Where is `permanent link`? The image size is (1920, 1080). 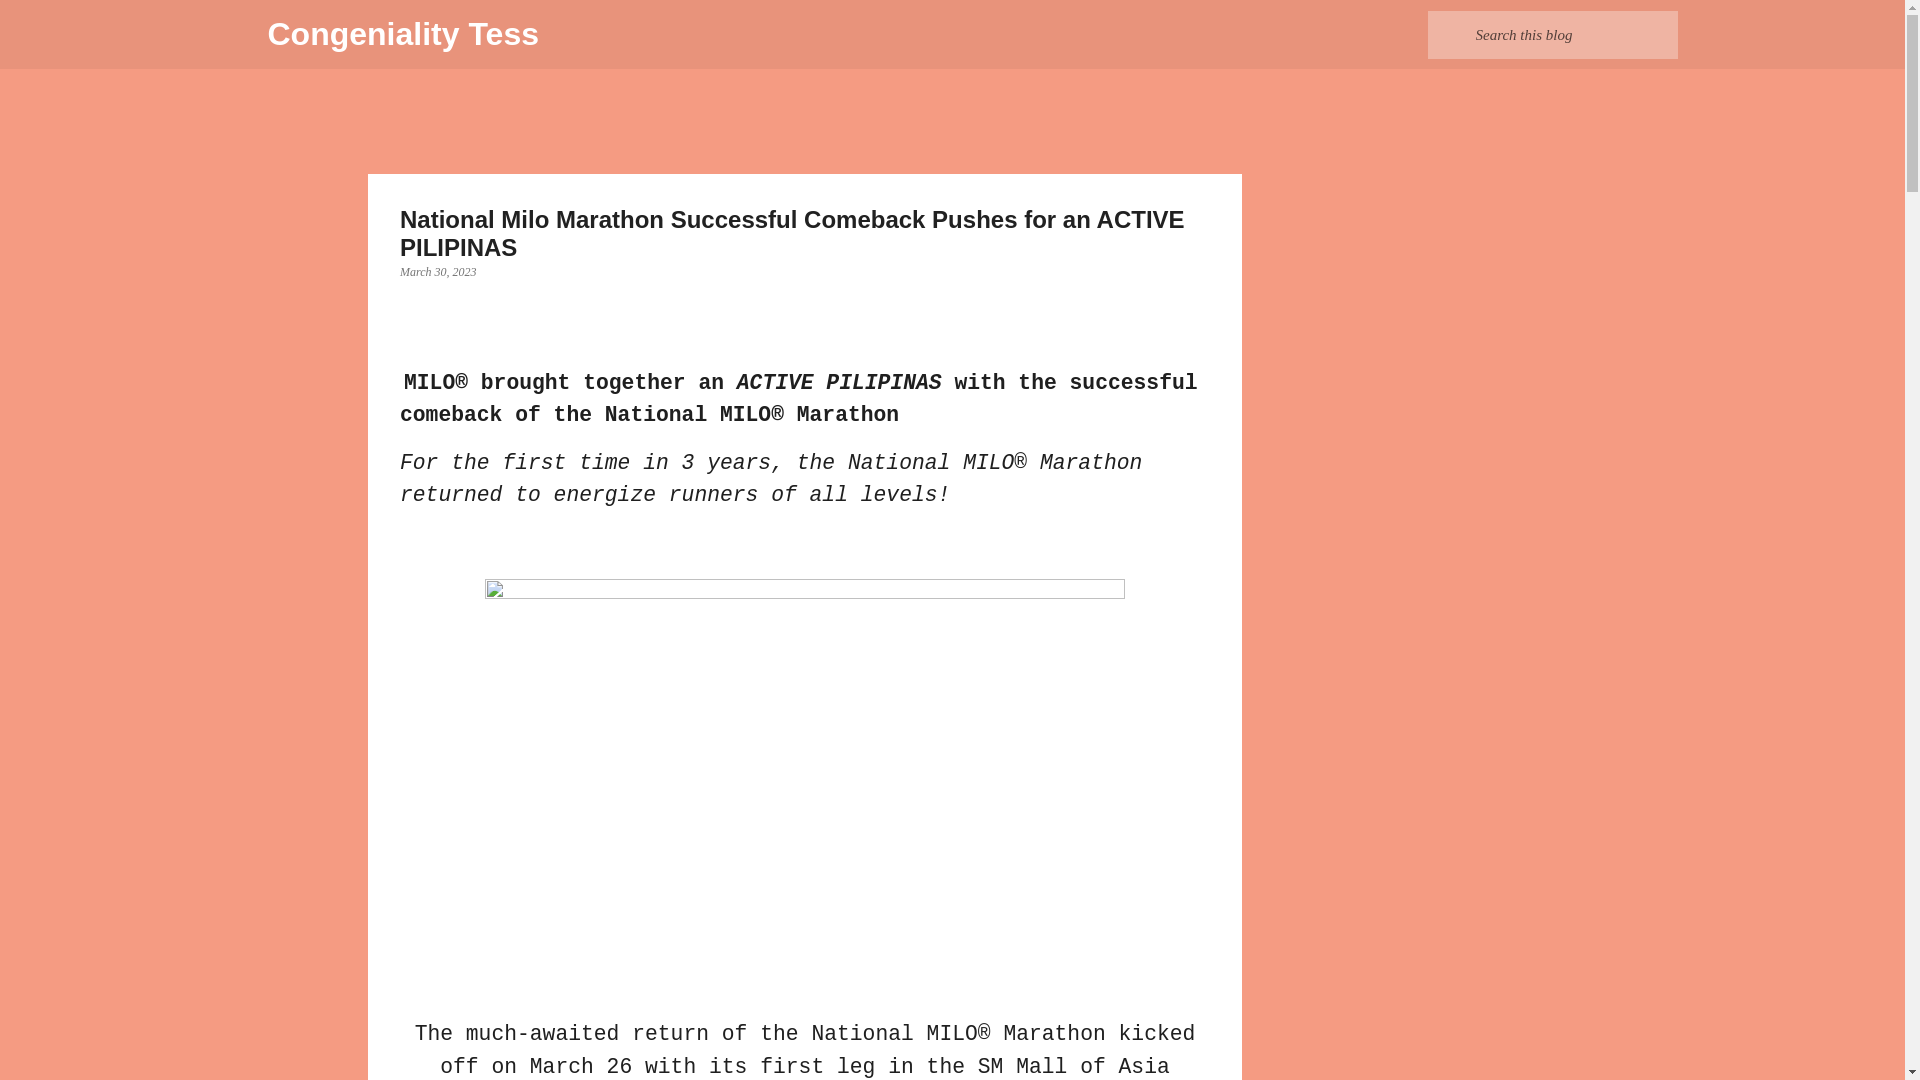
permanent link is located at coordinates (438, 271).